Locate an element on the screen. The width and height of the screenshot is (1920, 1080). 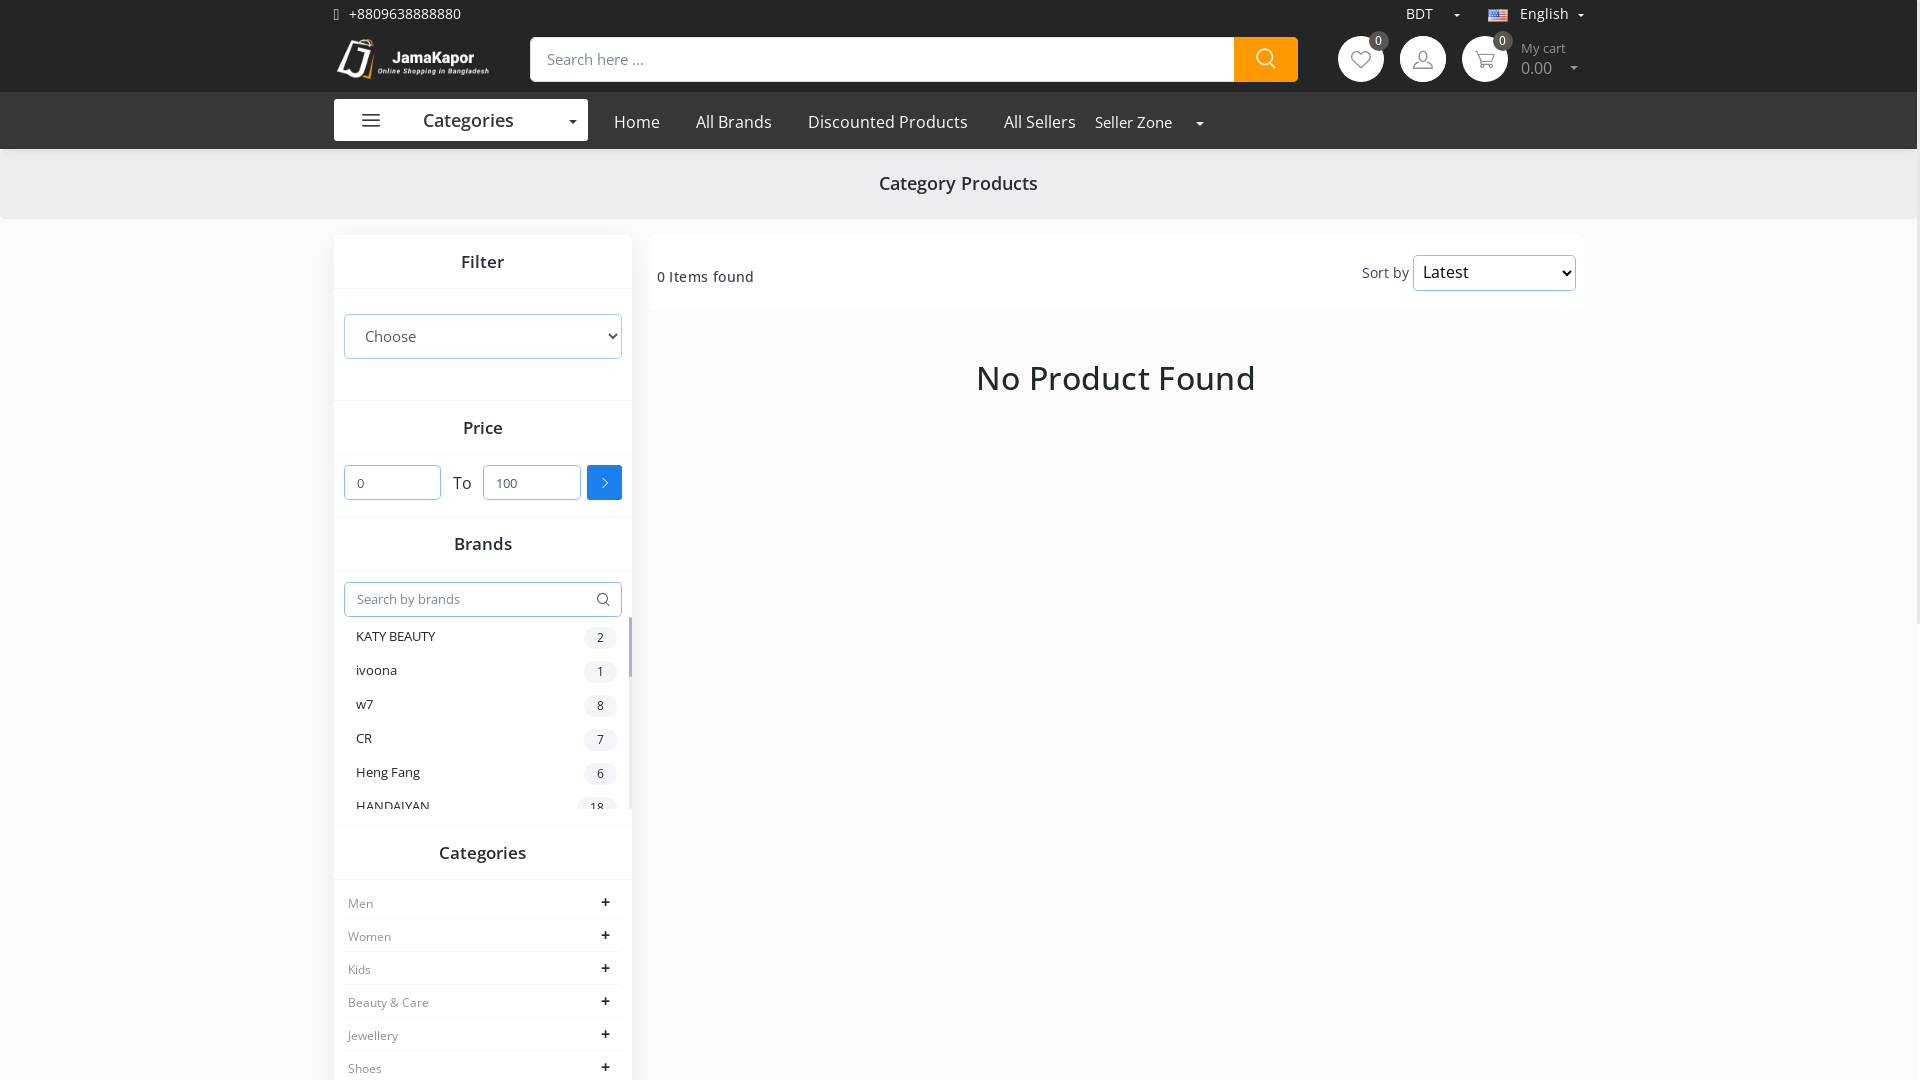
Women is located at coordinates (370, 937).